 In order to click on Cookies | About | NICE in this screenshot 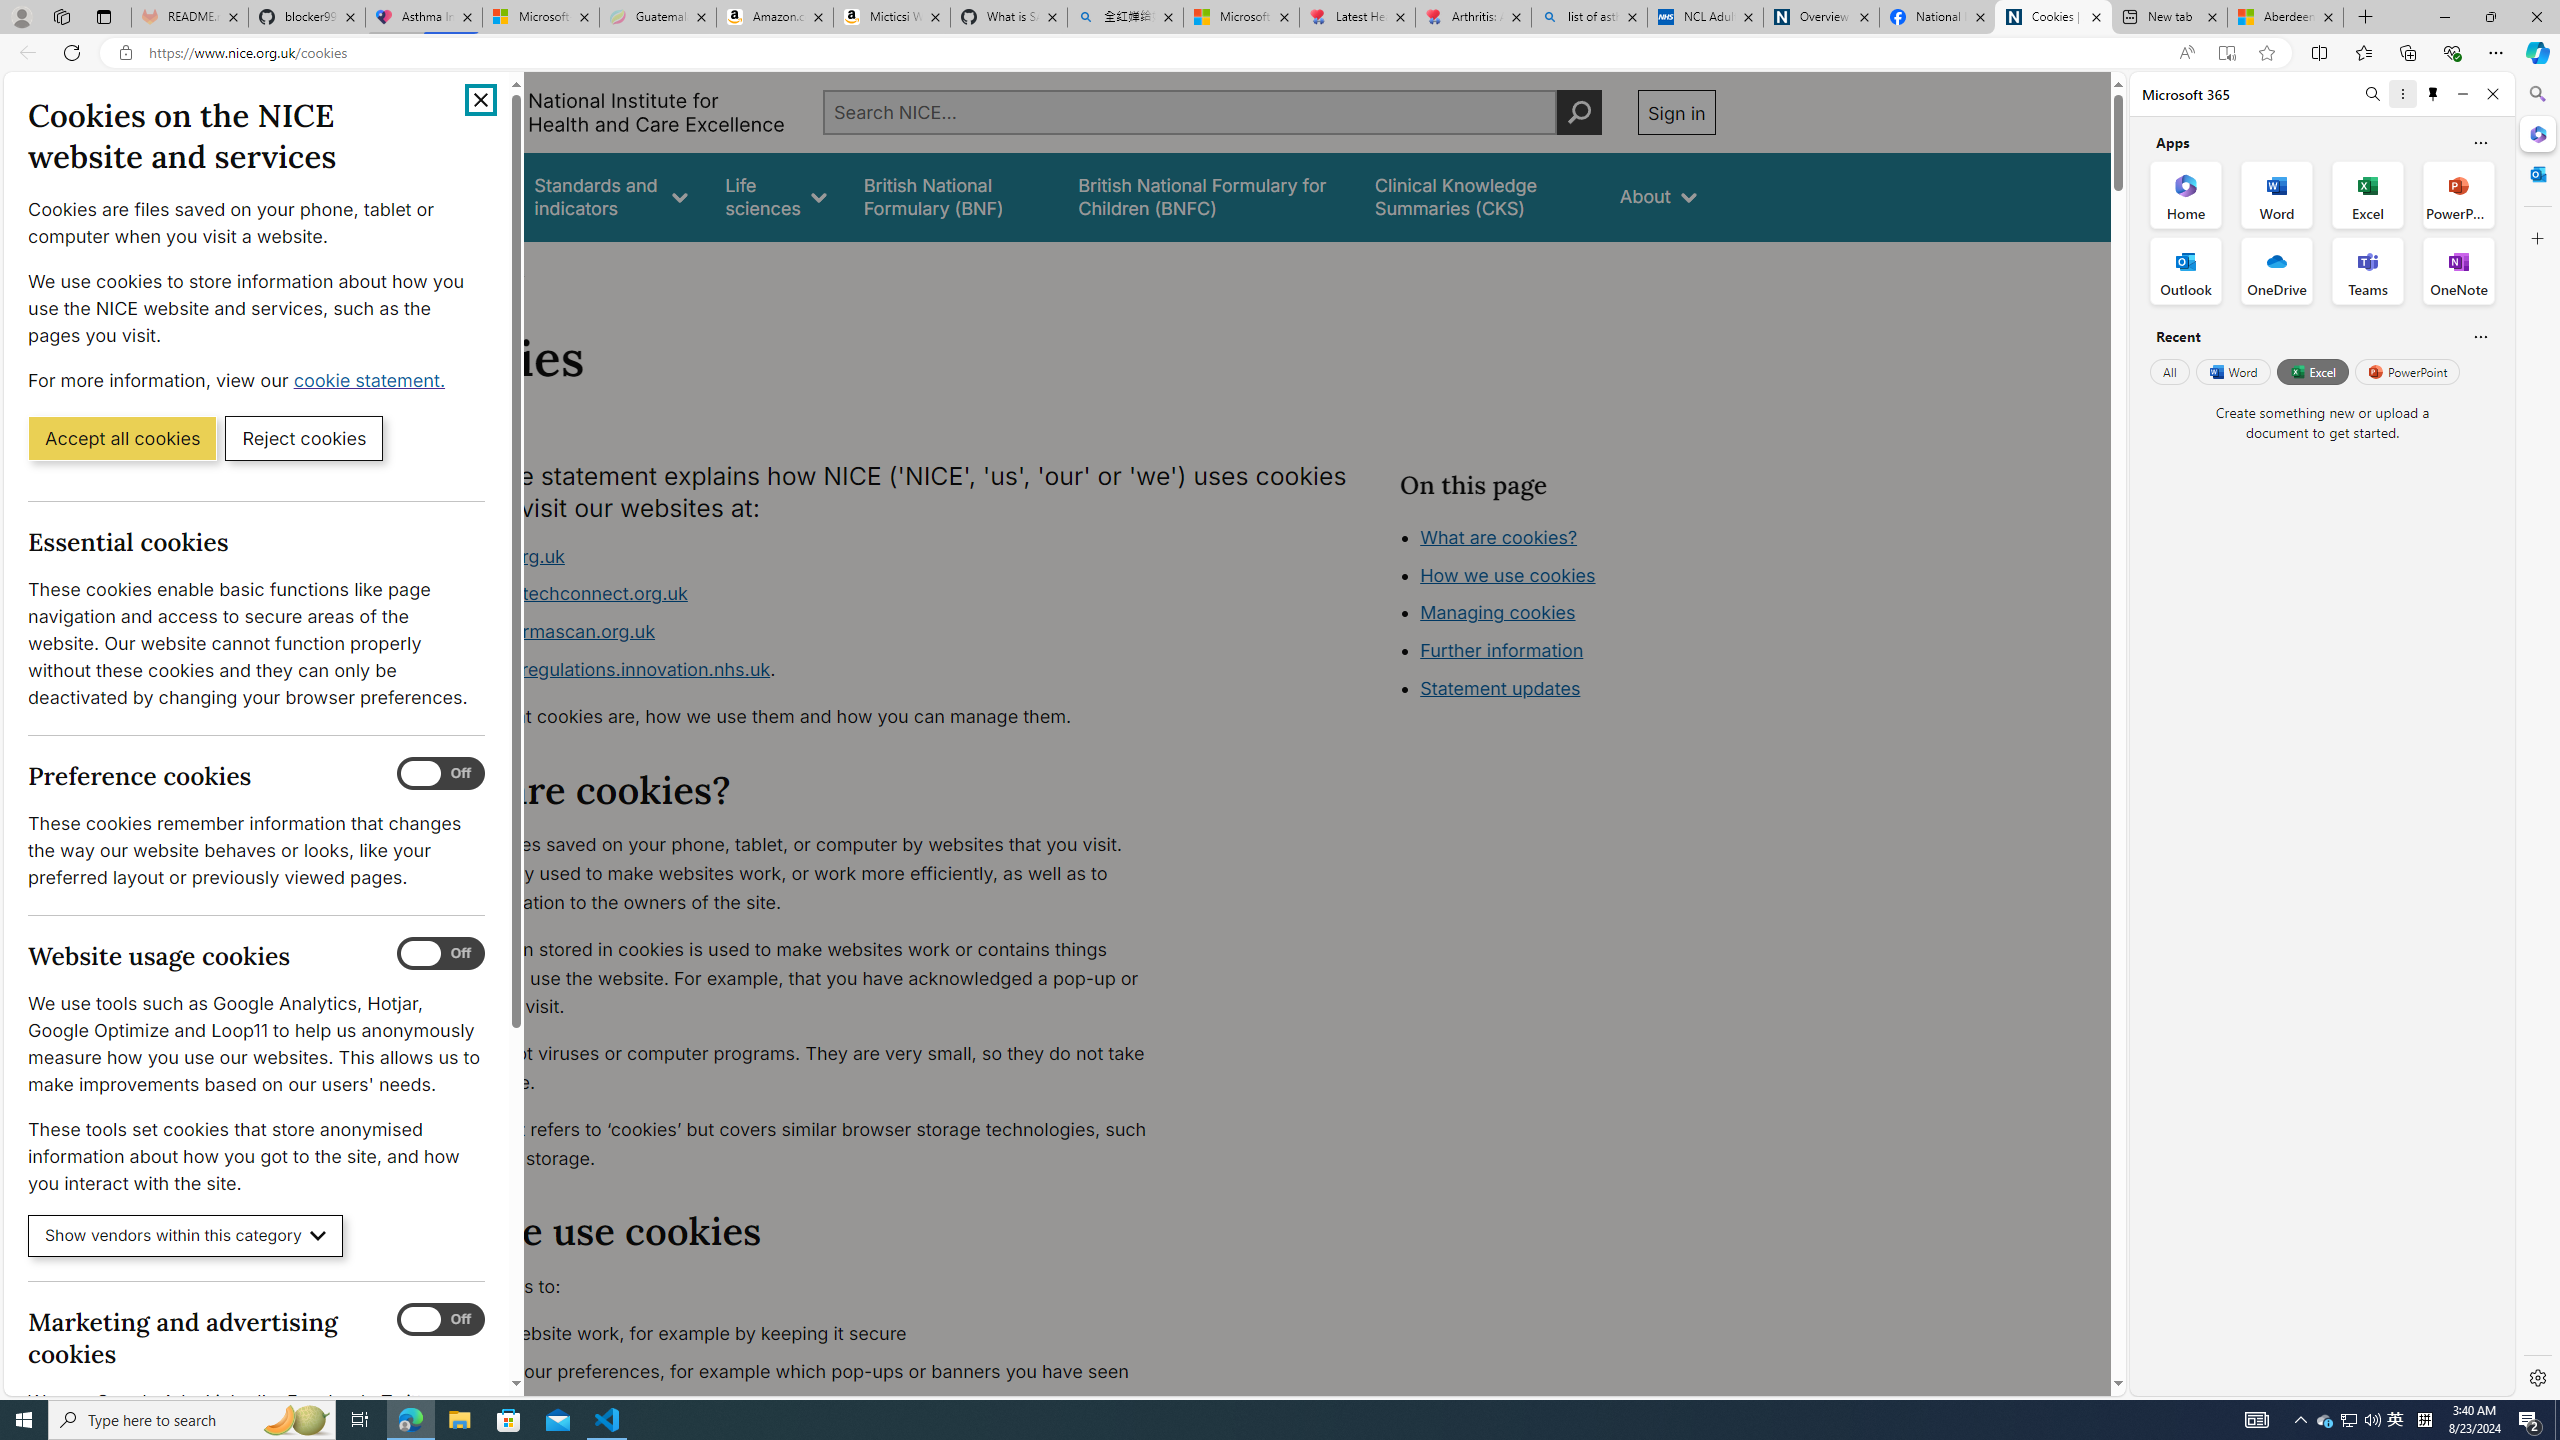, I will do `click(2052, 17)`.